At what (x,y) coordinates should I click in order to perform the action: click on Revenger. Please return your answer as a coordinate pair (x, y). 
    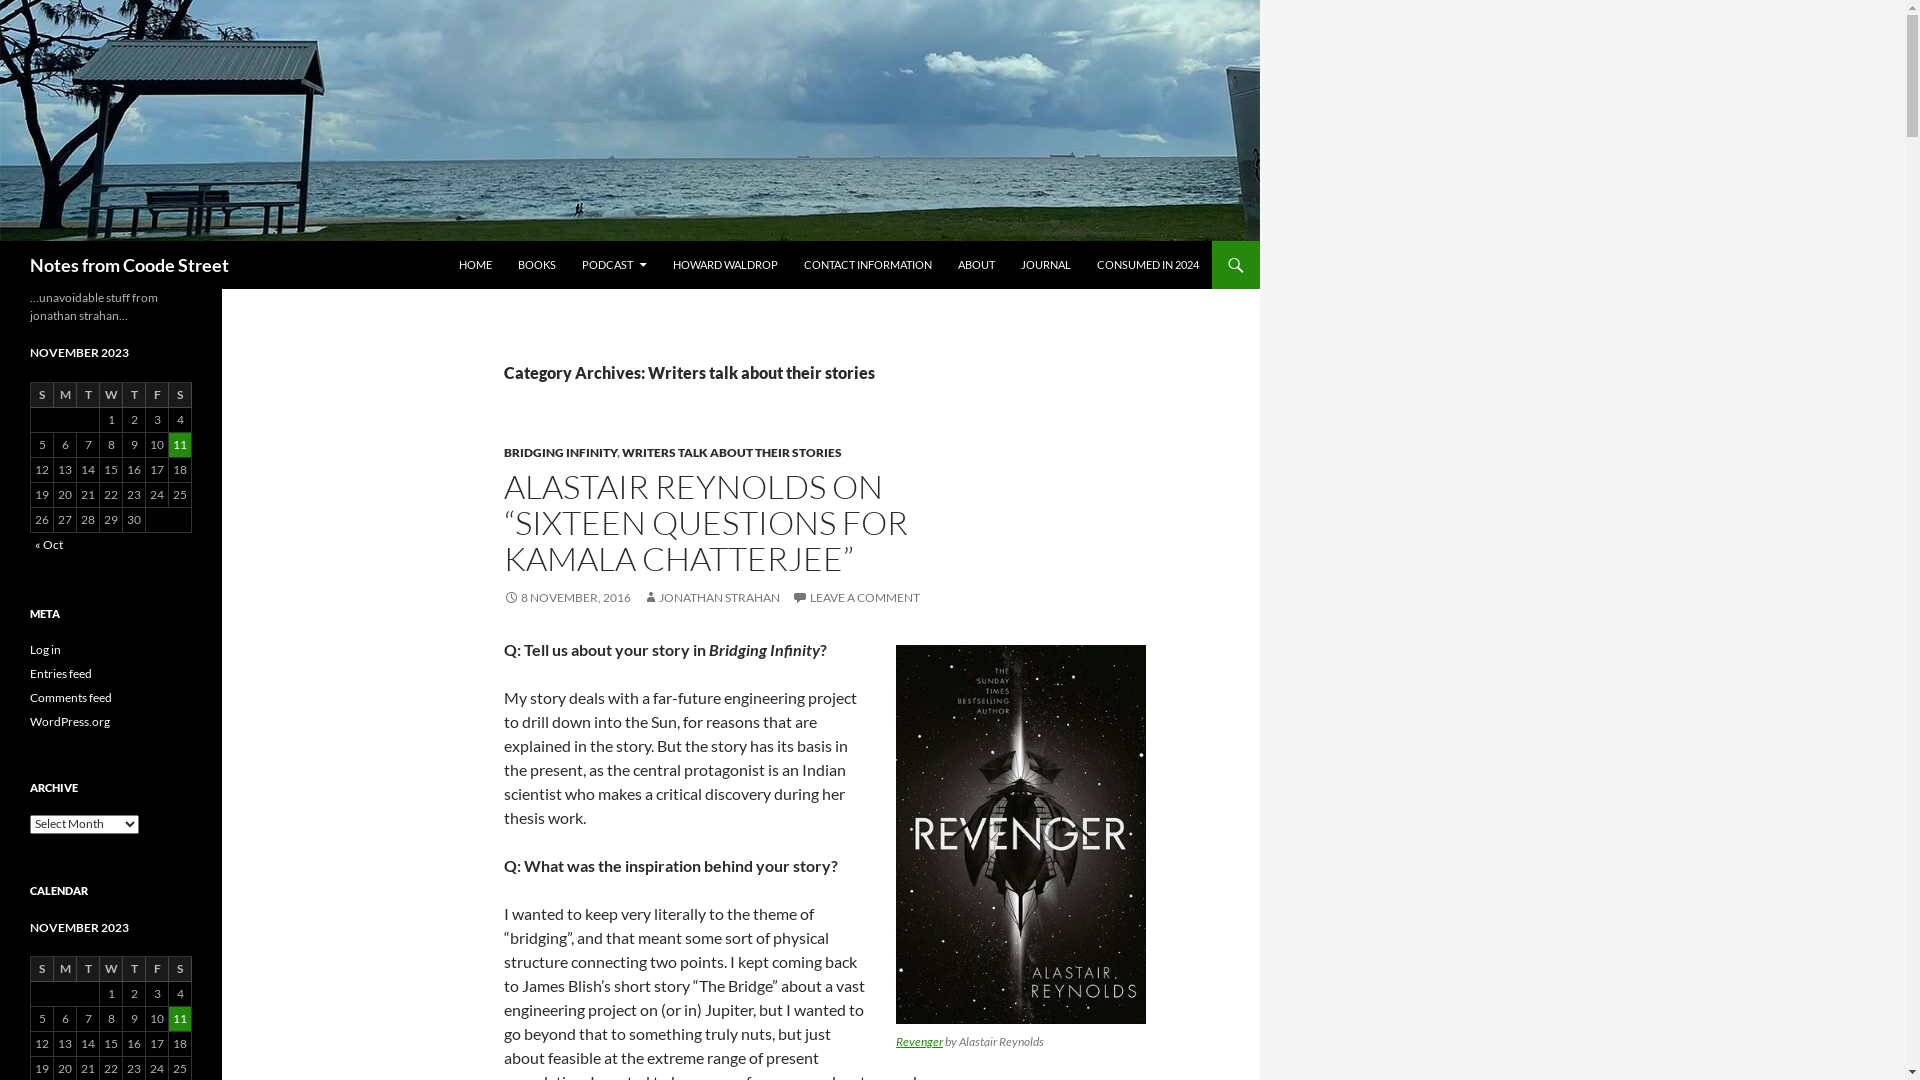
    Looking at the image, I should click on (920, 1042).